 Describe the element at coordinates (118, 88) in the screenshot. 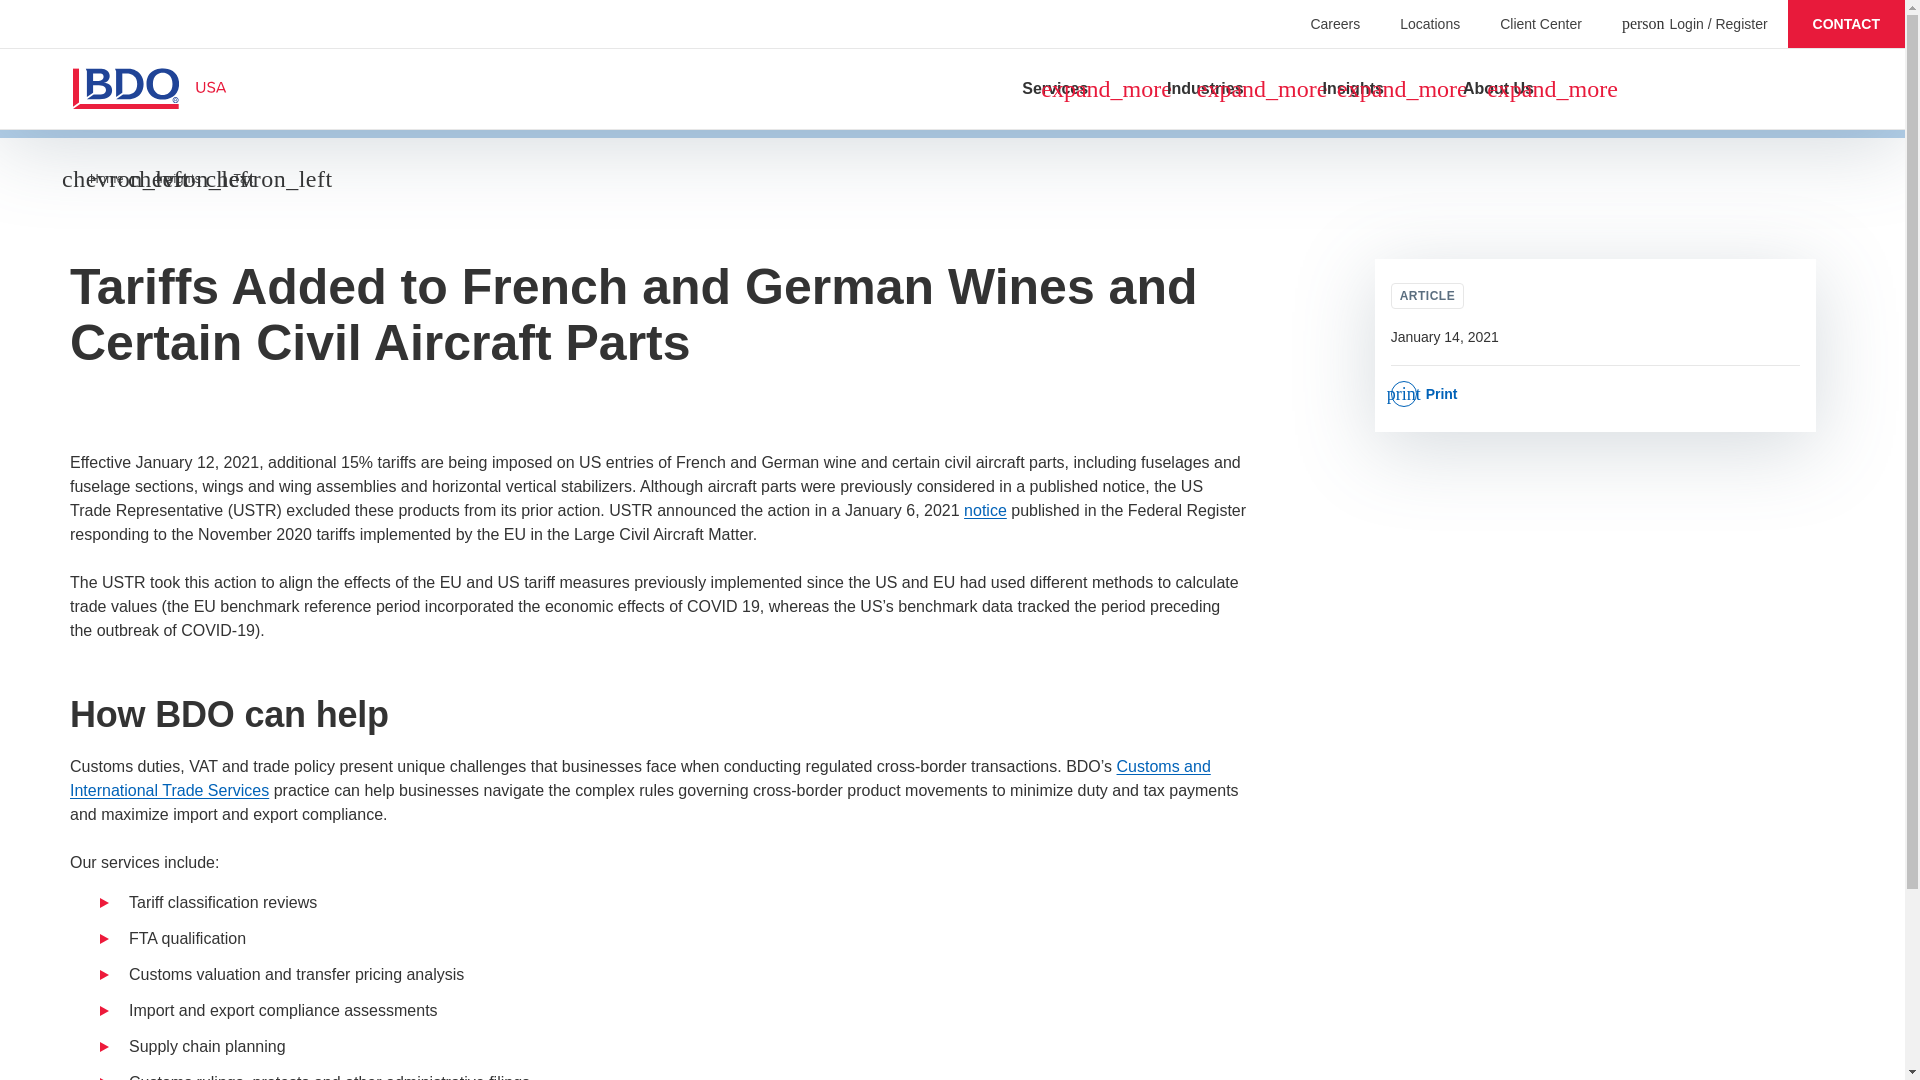

I see `BDO.General.Home` at that location.